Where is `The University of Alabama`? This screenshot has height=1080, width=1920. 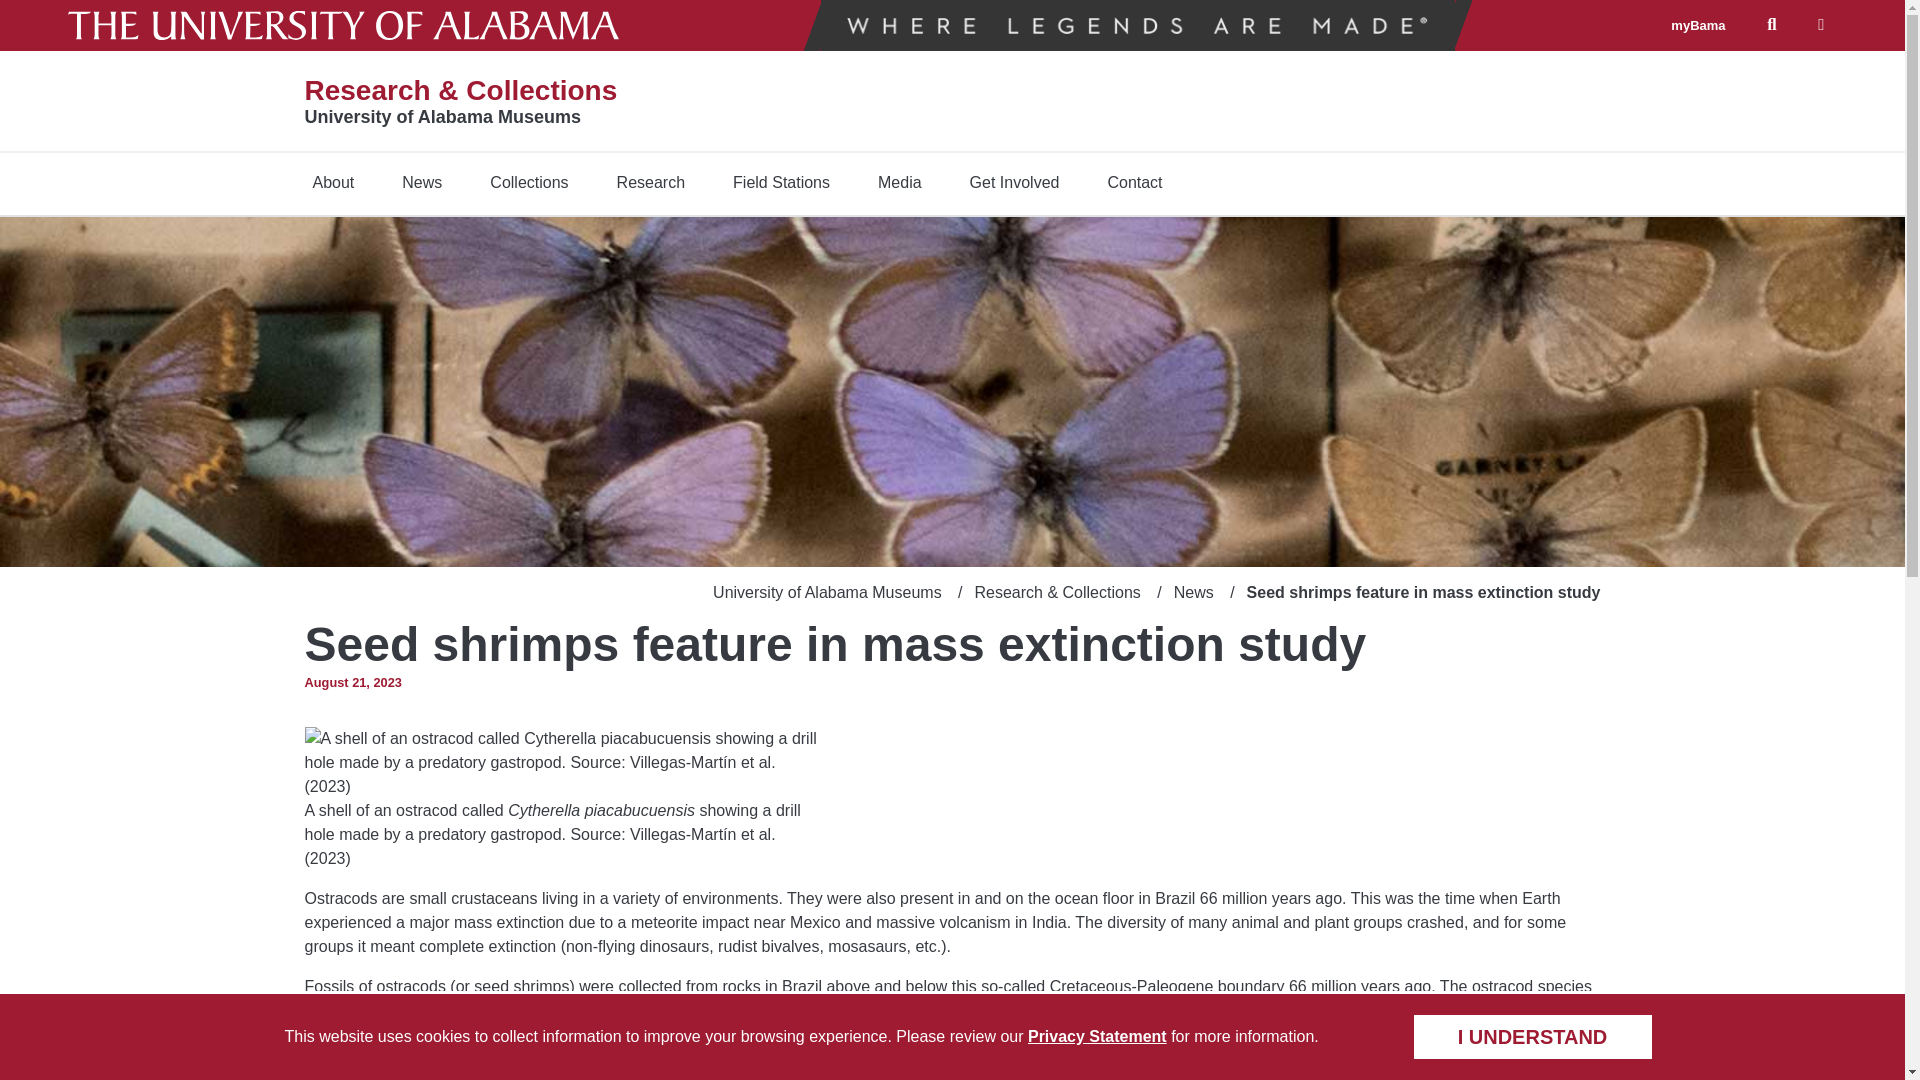 The University of Alabama is located at coordinates (344, 25).